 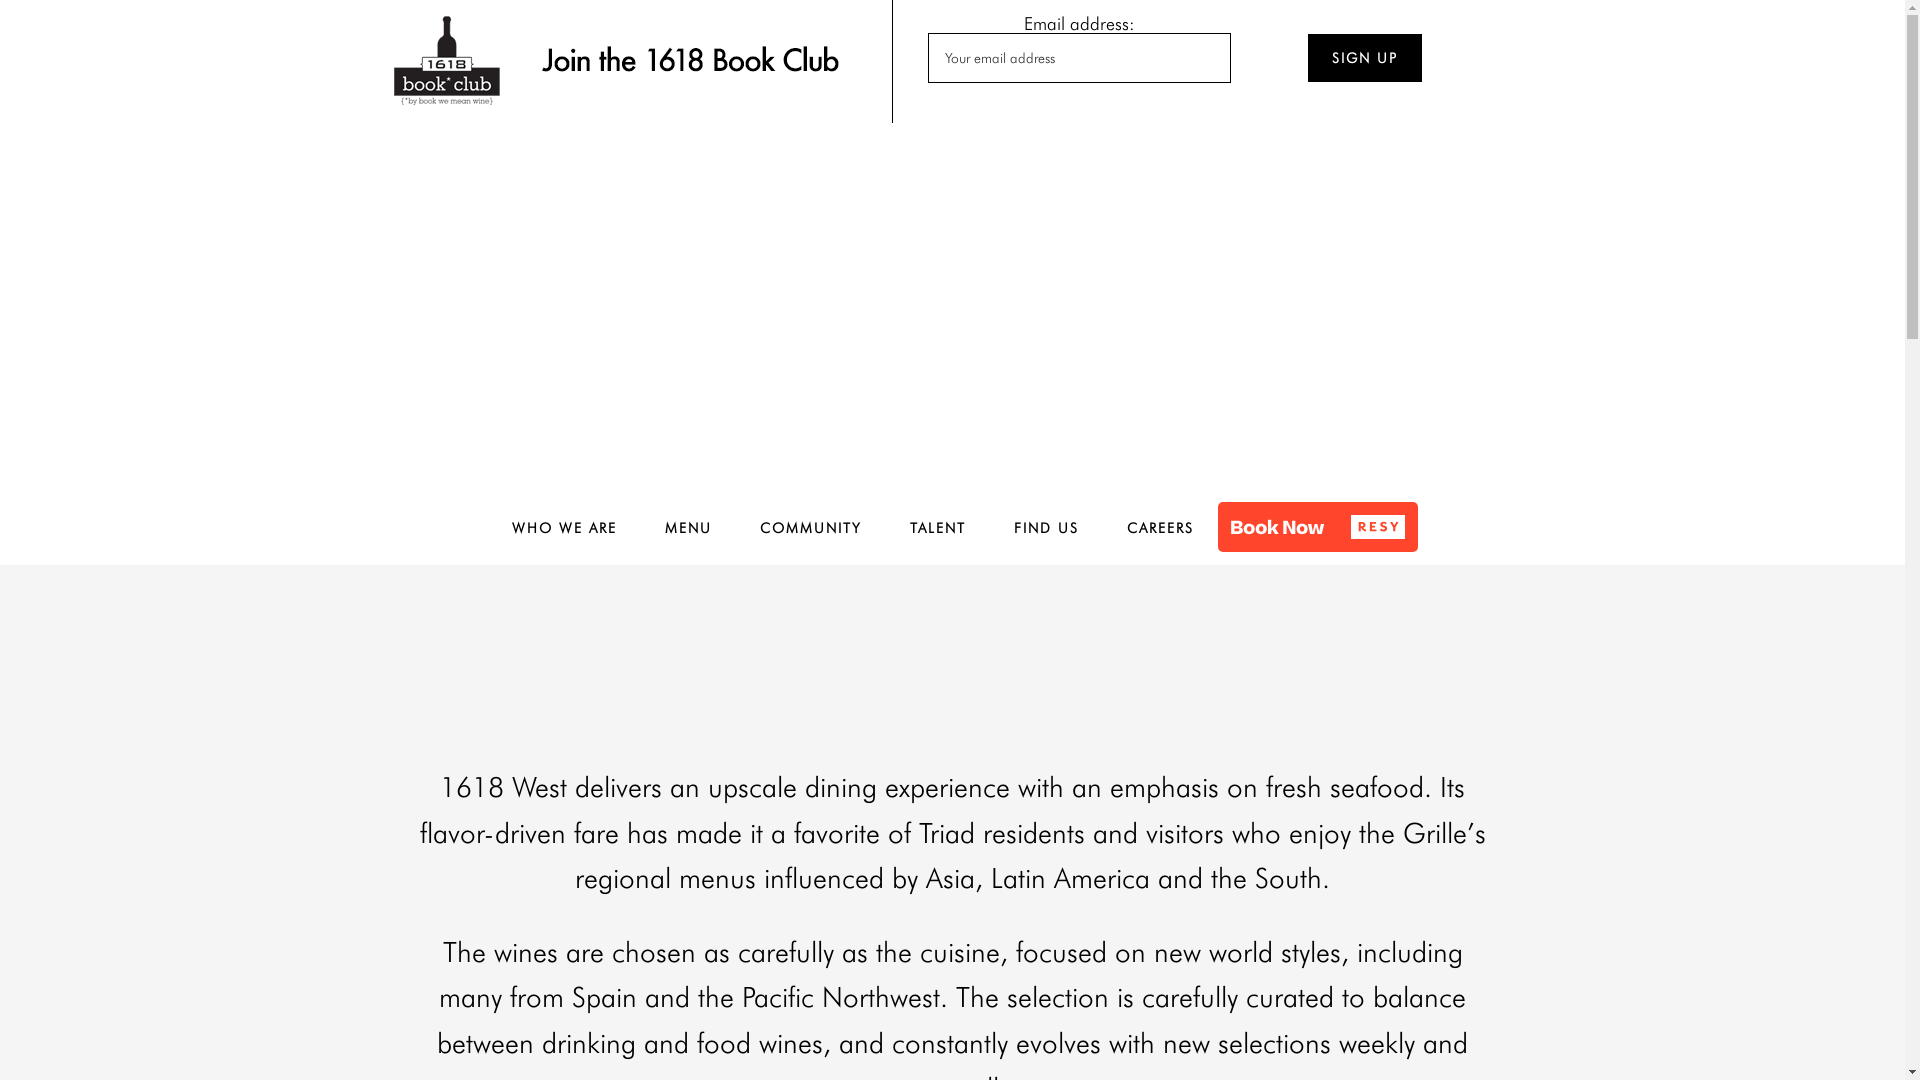 What do you see at coordinates (938, 528) in the screenshot?
I see `TALENT` at bounding box center [938, 528].